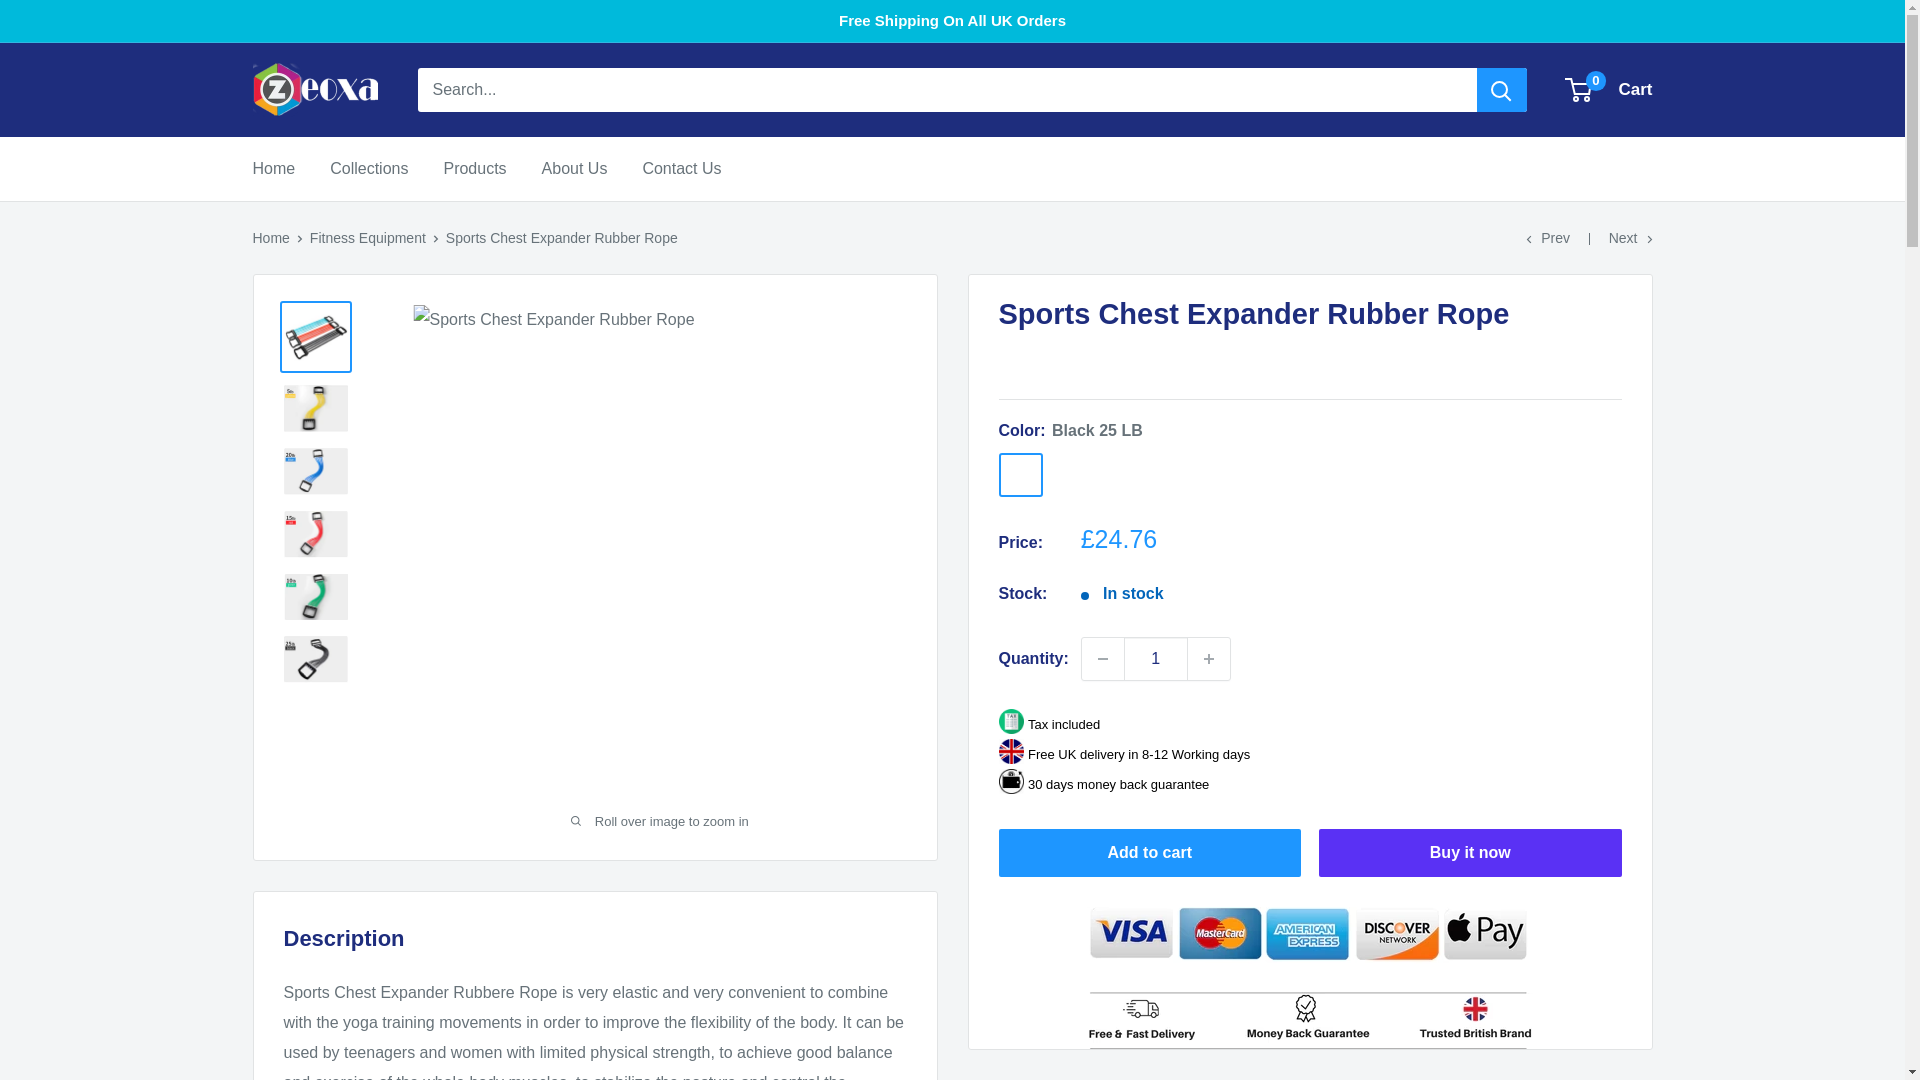  What do you see at coordinates (273, 168) in the screenshot?
I see `Contact Us` at bounding box center [273, 168].